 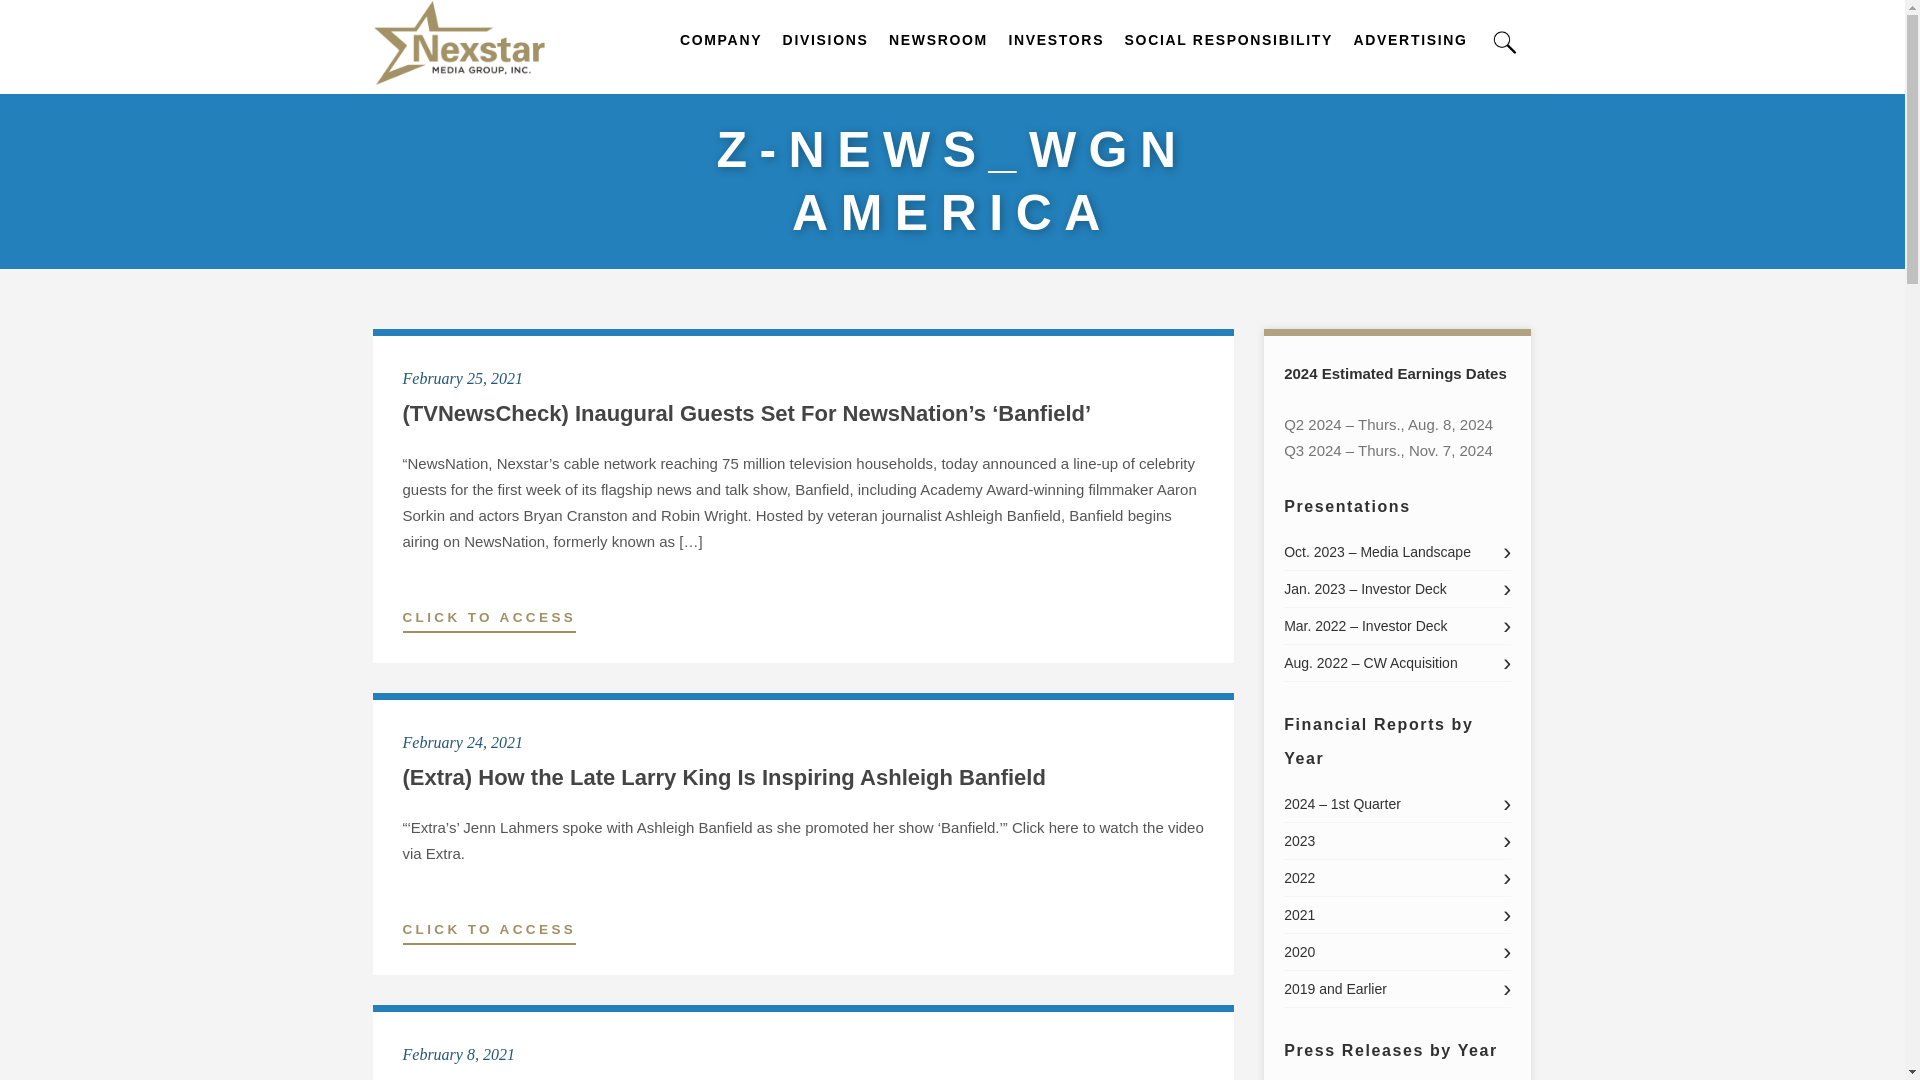 I want to click on DIVISIONS, so click(x=826, y=65).